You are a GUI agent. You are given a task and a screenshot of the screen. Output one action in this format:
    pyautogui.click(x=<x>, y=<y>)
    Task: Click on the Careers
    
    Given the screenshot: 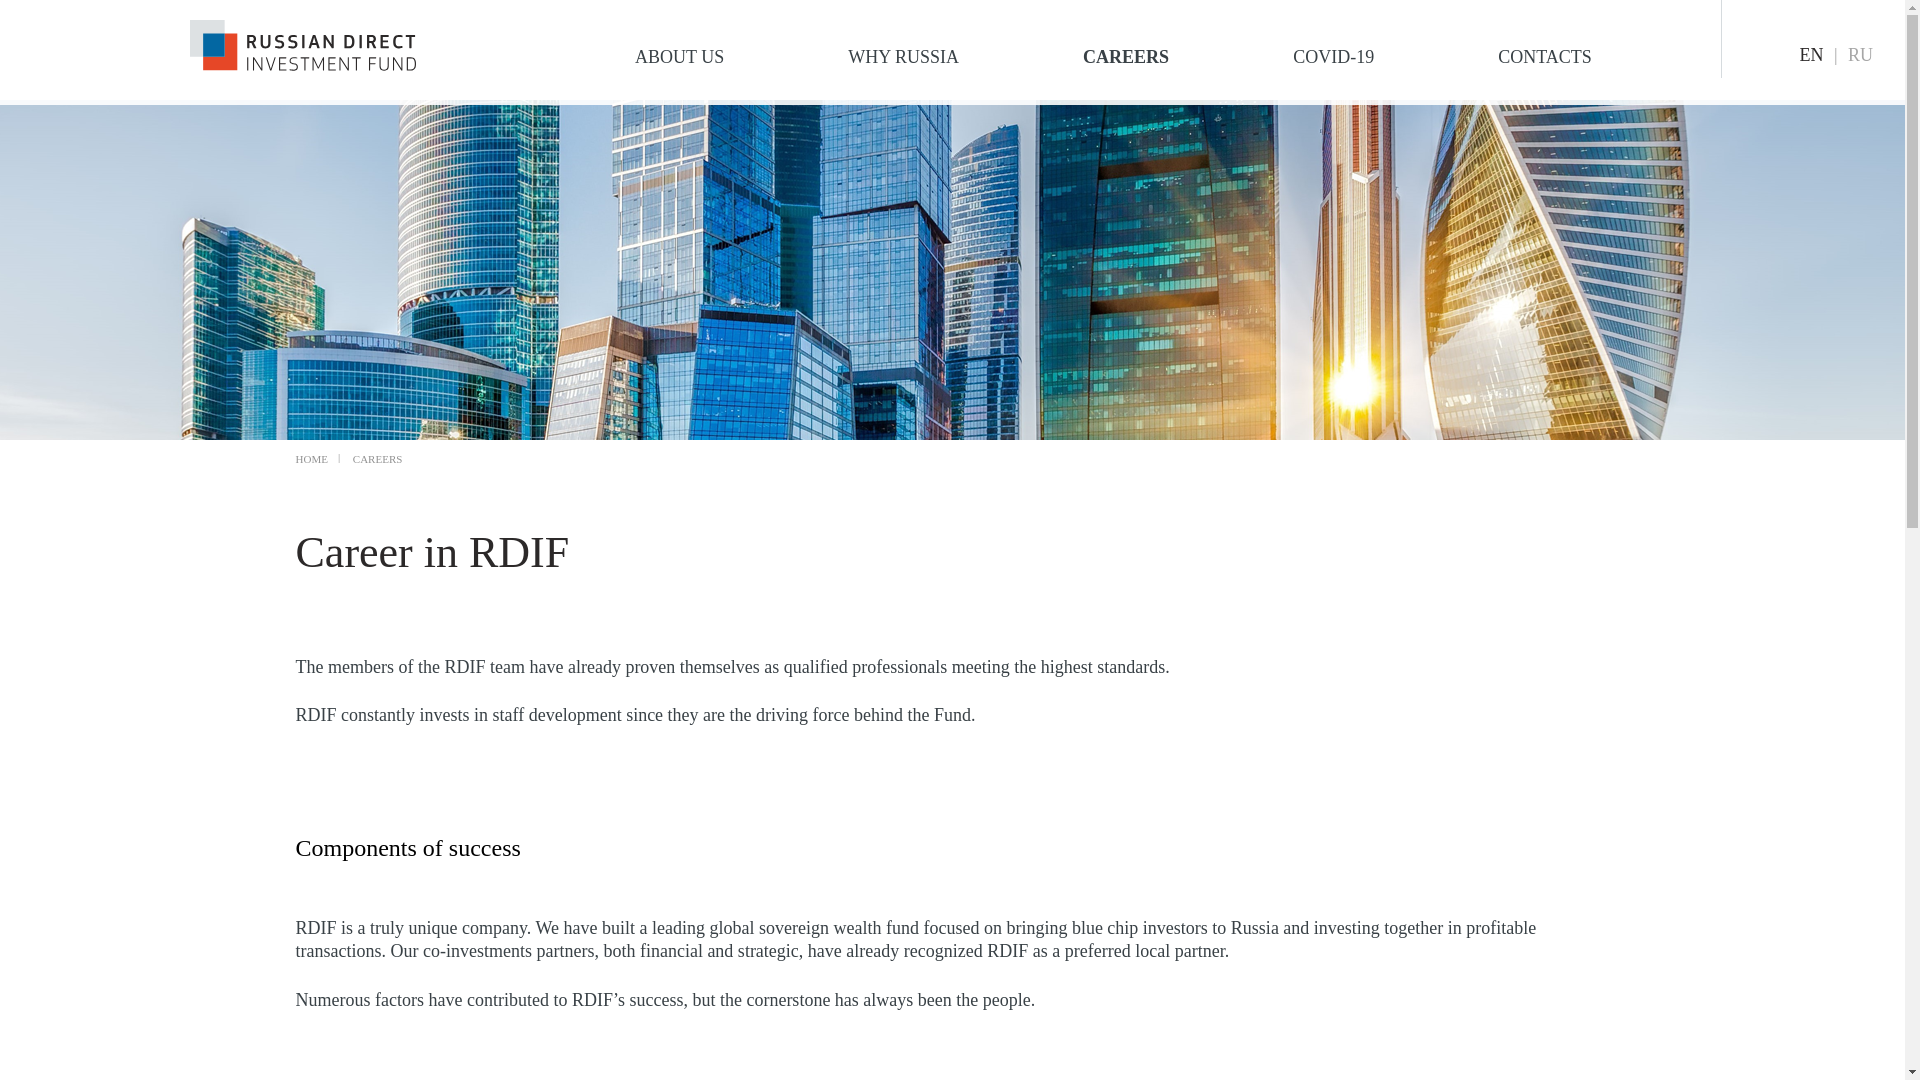 What is the action you would take?
    pyautogui.click(x=1126, y=56)
    